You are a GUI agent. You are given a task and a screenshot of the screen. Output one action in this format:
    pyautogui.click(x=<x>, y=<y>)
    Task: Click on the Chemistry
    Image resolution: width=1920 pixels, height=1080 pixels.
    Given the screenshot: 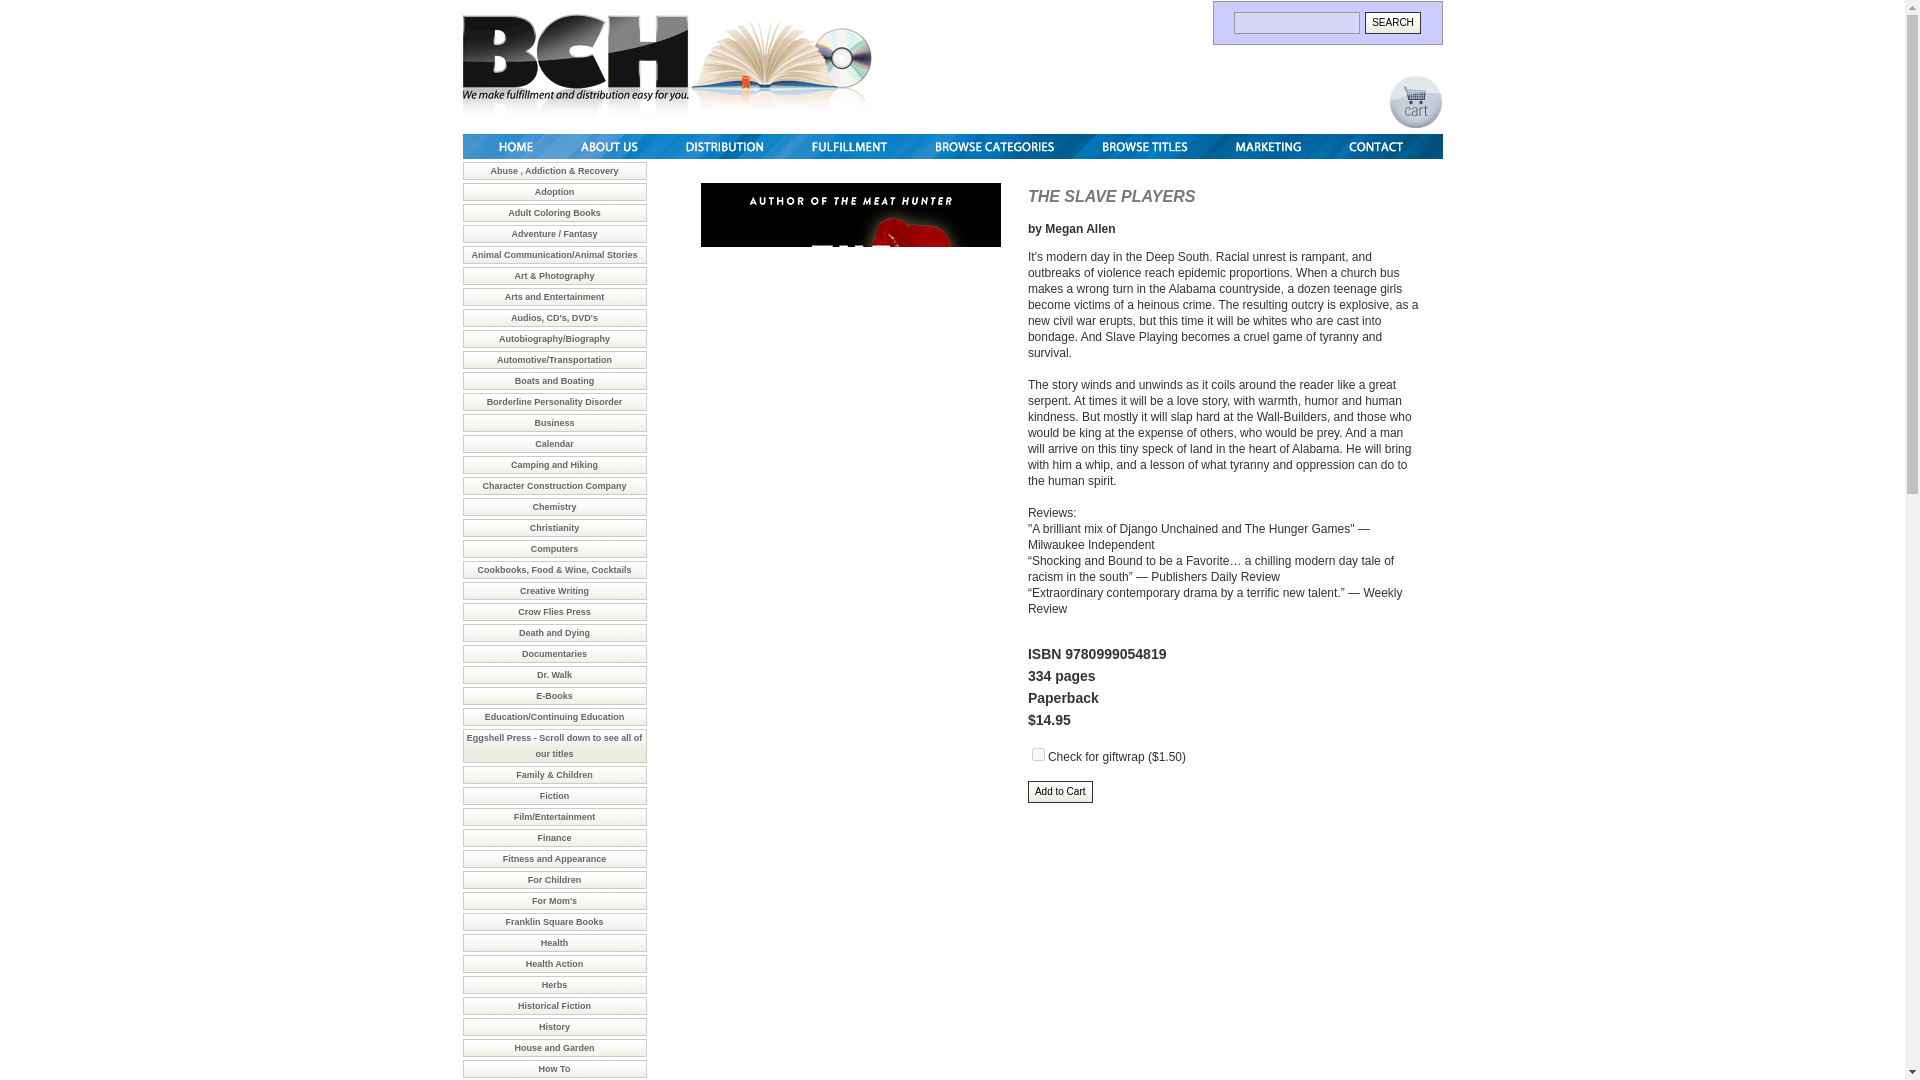 What is the action you would take?
    pyautogui.click(x=554, y=506)
    